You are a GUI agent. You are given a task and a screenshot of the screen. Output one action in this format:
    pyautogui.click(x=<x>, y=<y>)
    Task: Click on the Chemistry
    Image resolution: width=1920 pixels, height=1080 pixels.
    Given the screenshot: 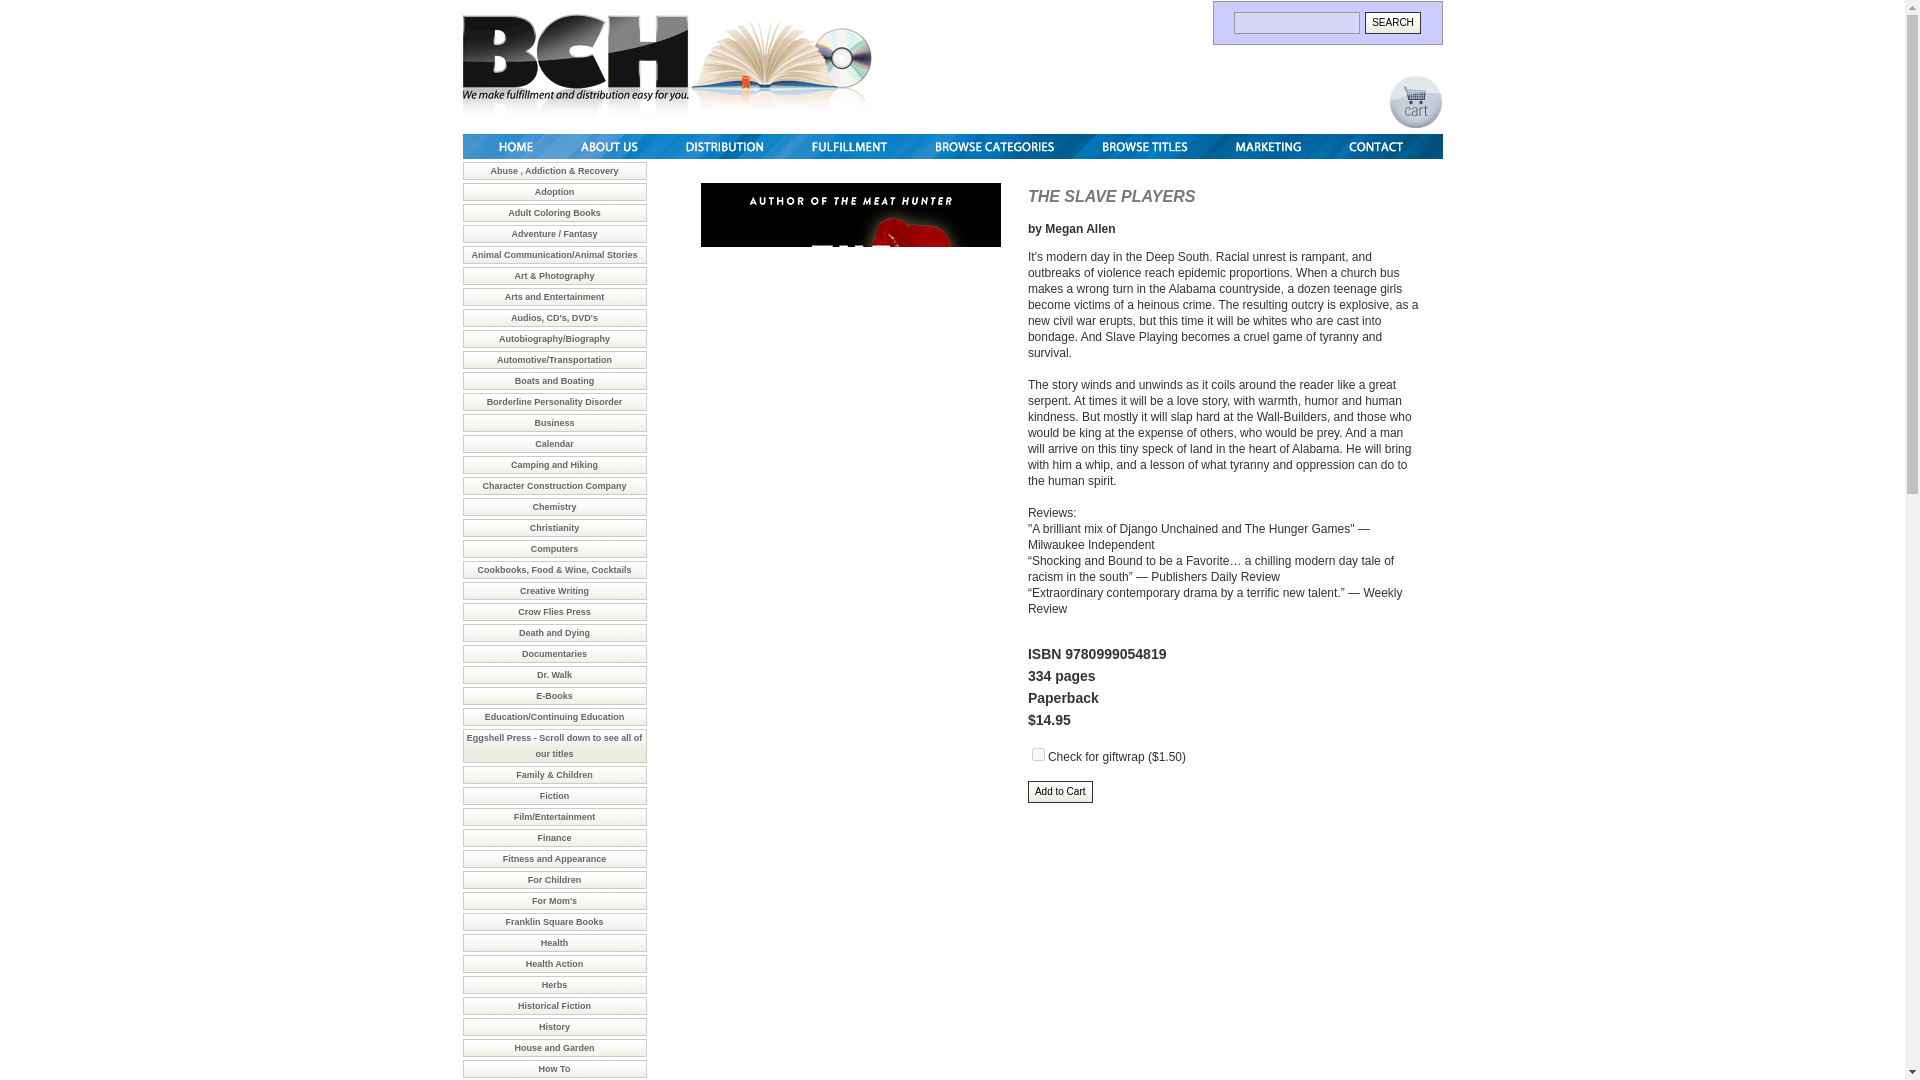 What is the action you would take?
    pyautogui.click(x=554, y=506)
    